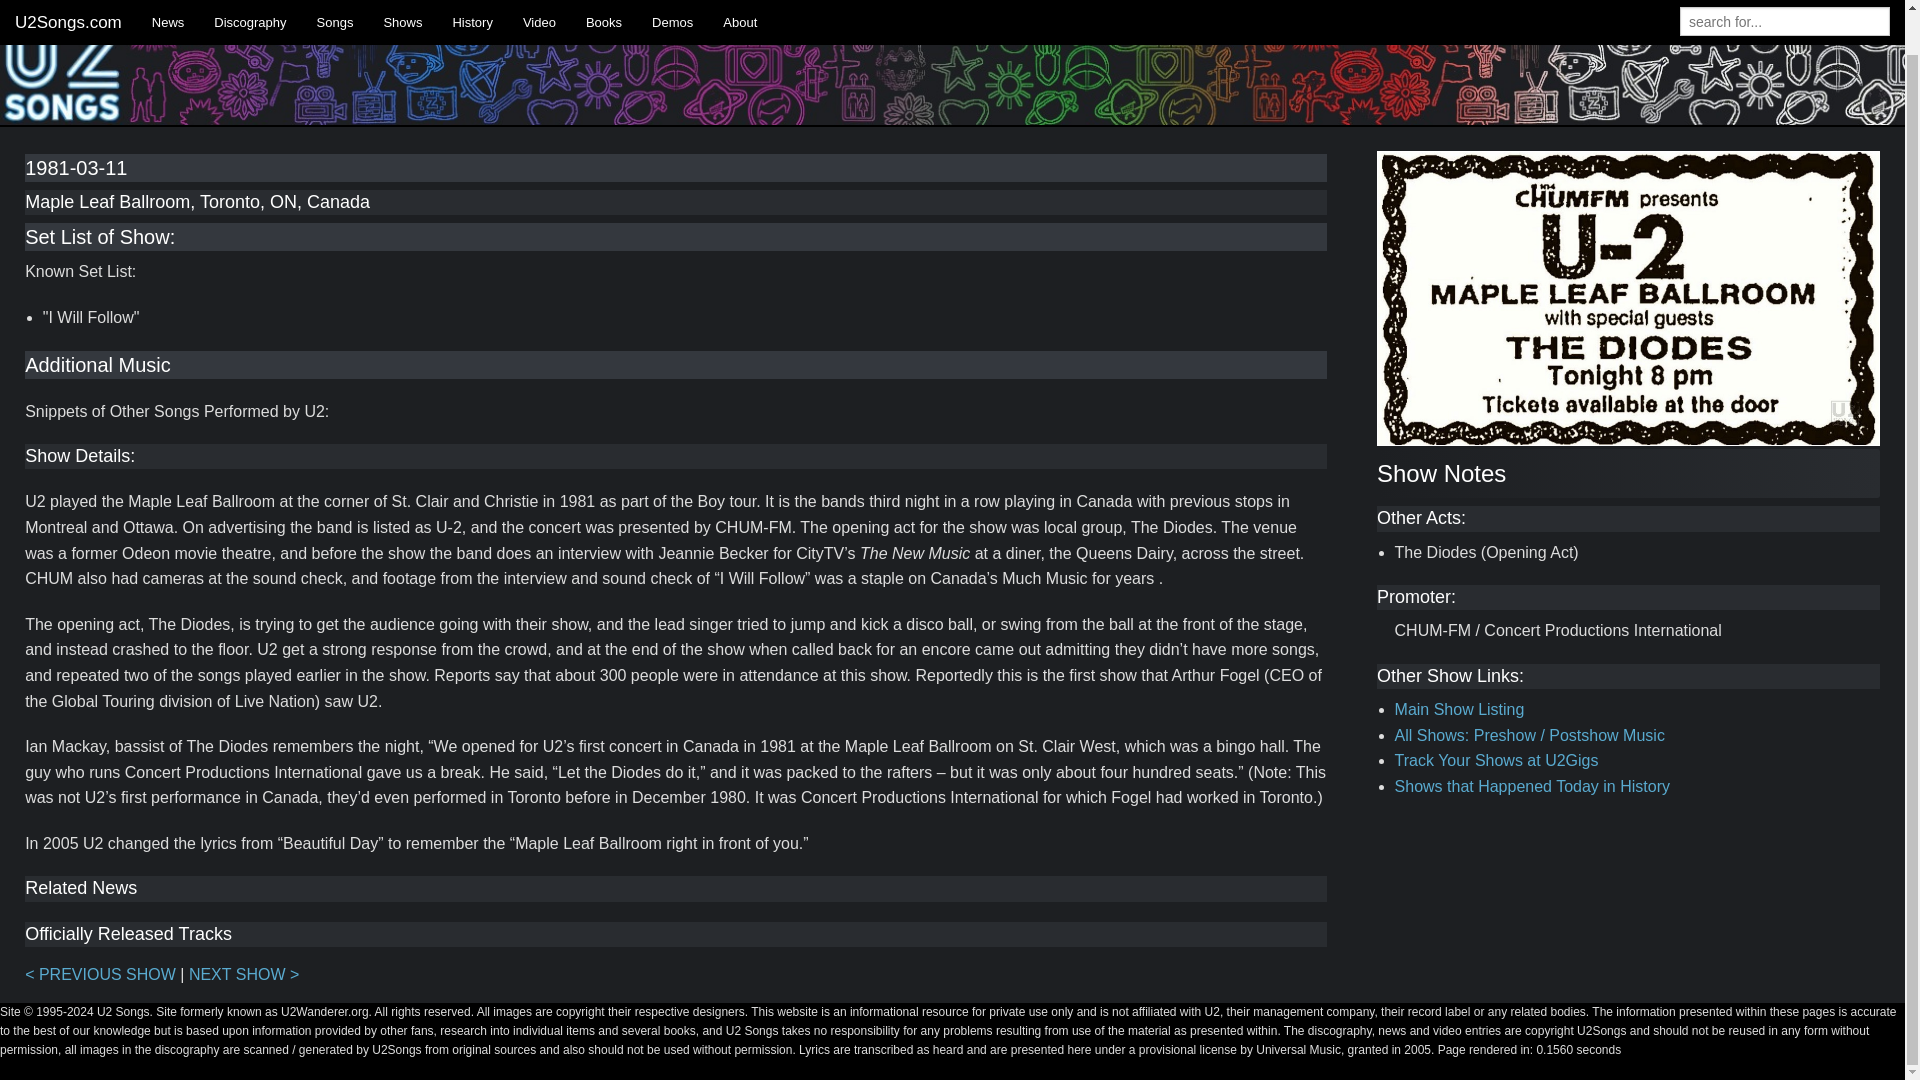 This screenshot has height=1080, width=1920. What do you see at coordinates (334, 1) in the screenshot?
I see `Songs` at bounding box center [334, 1].